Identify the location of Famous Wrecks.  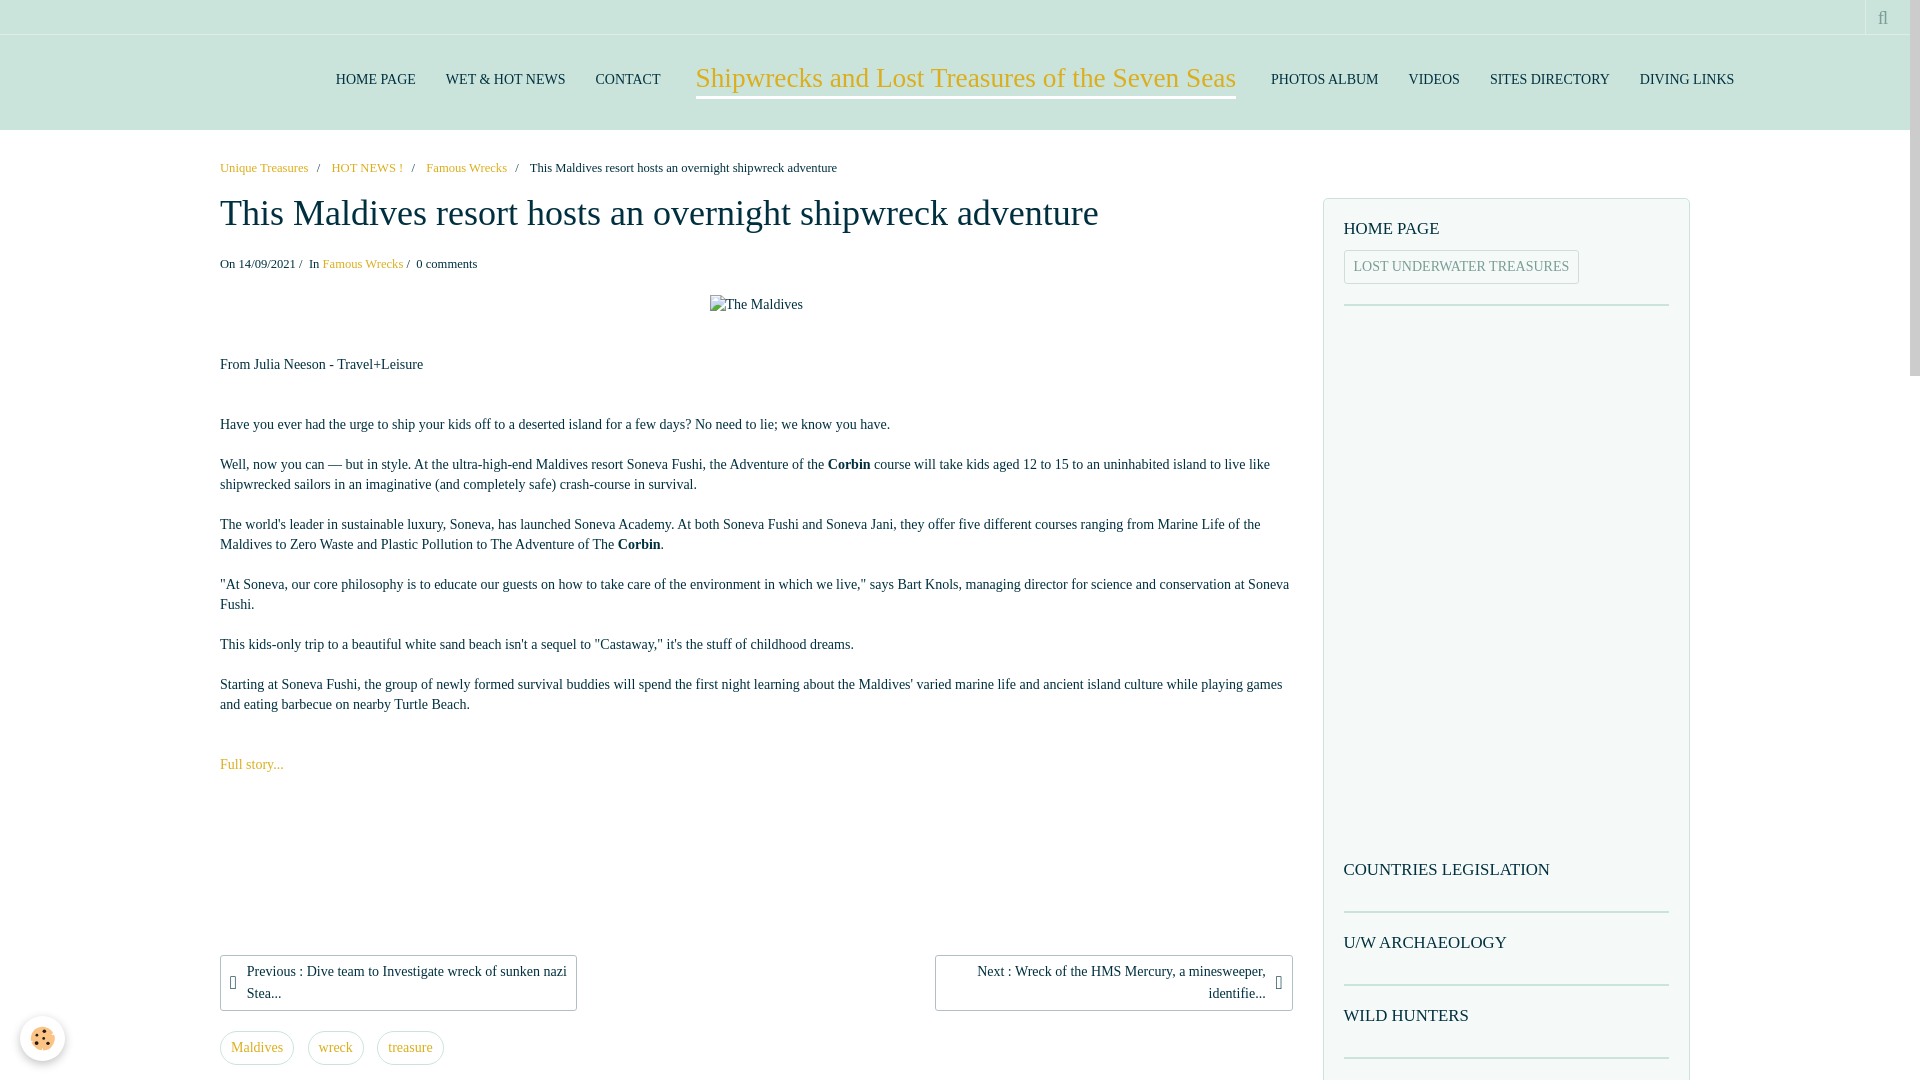
(466, 167).